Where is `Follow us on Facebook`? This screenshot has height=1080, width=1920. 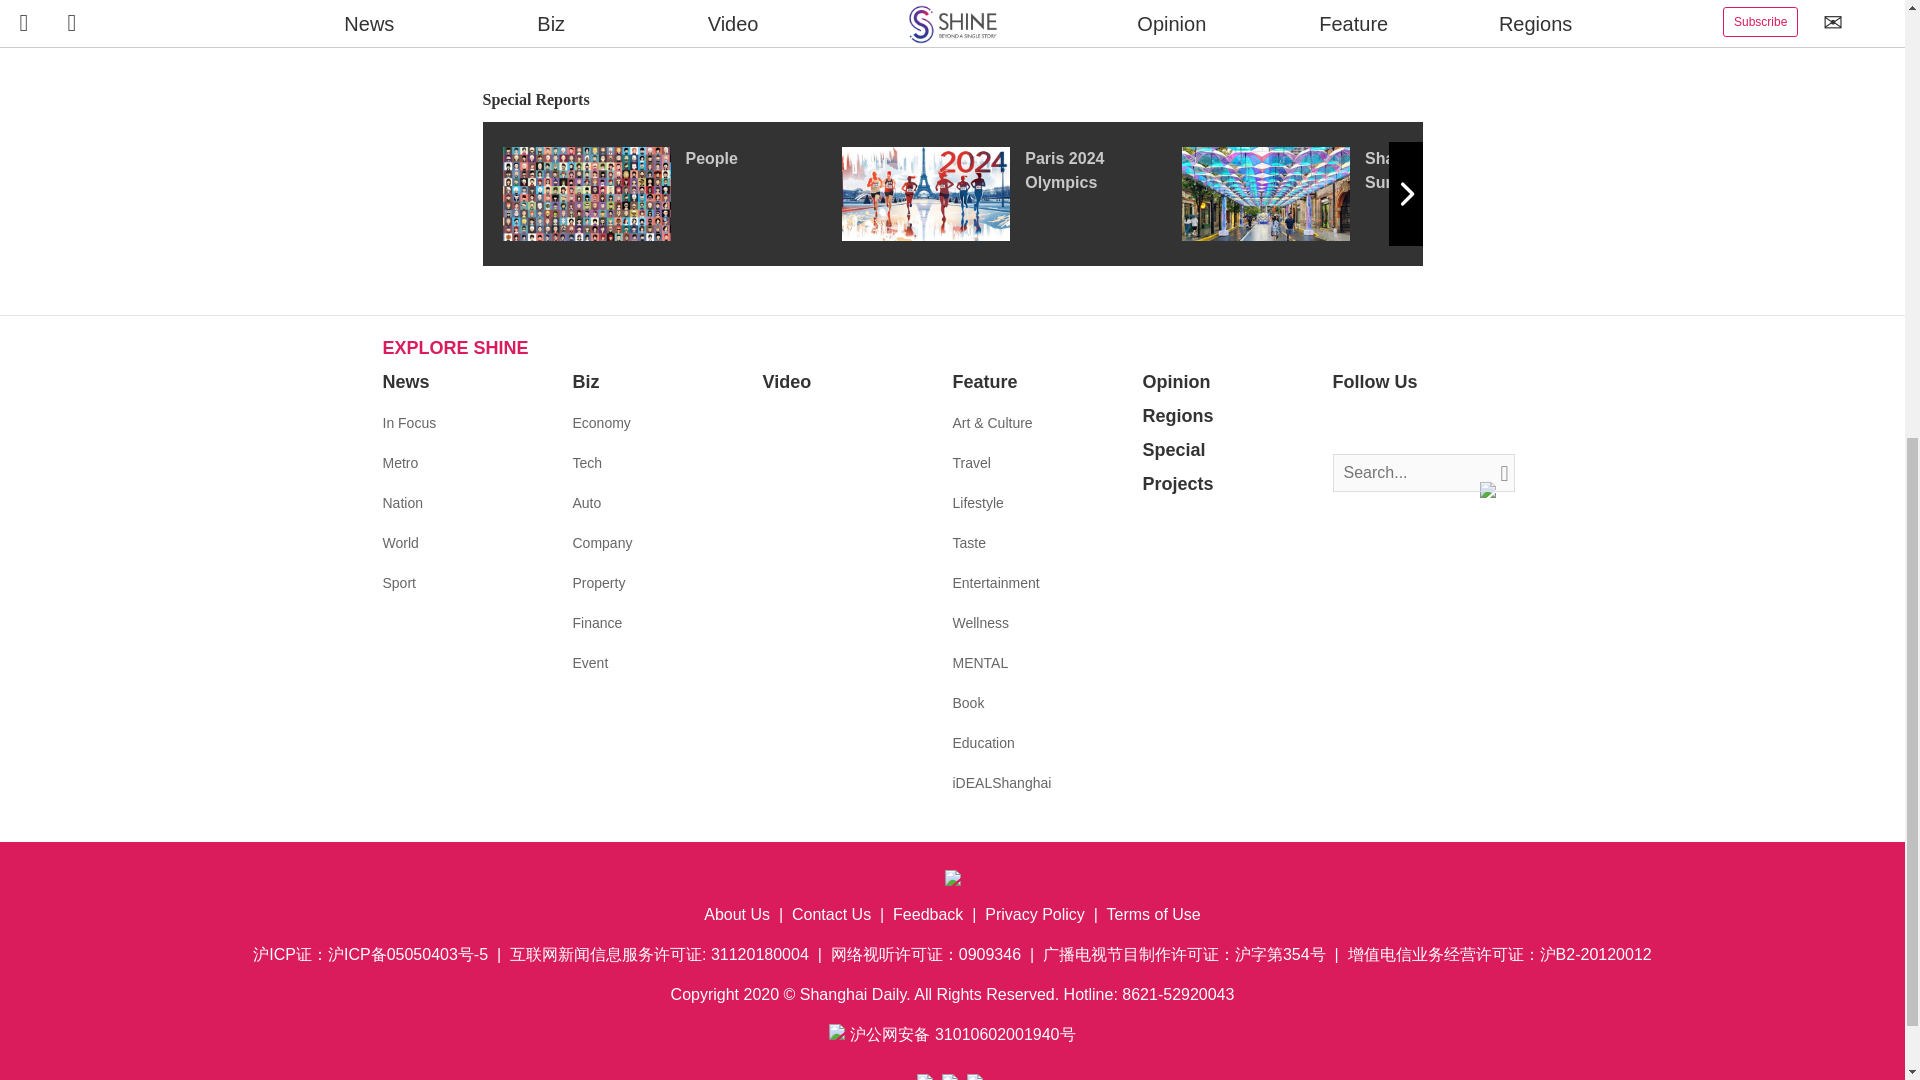
Follow us on Facebook is located at coordinates (1348, 424).